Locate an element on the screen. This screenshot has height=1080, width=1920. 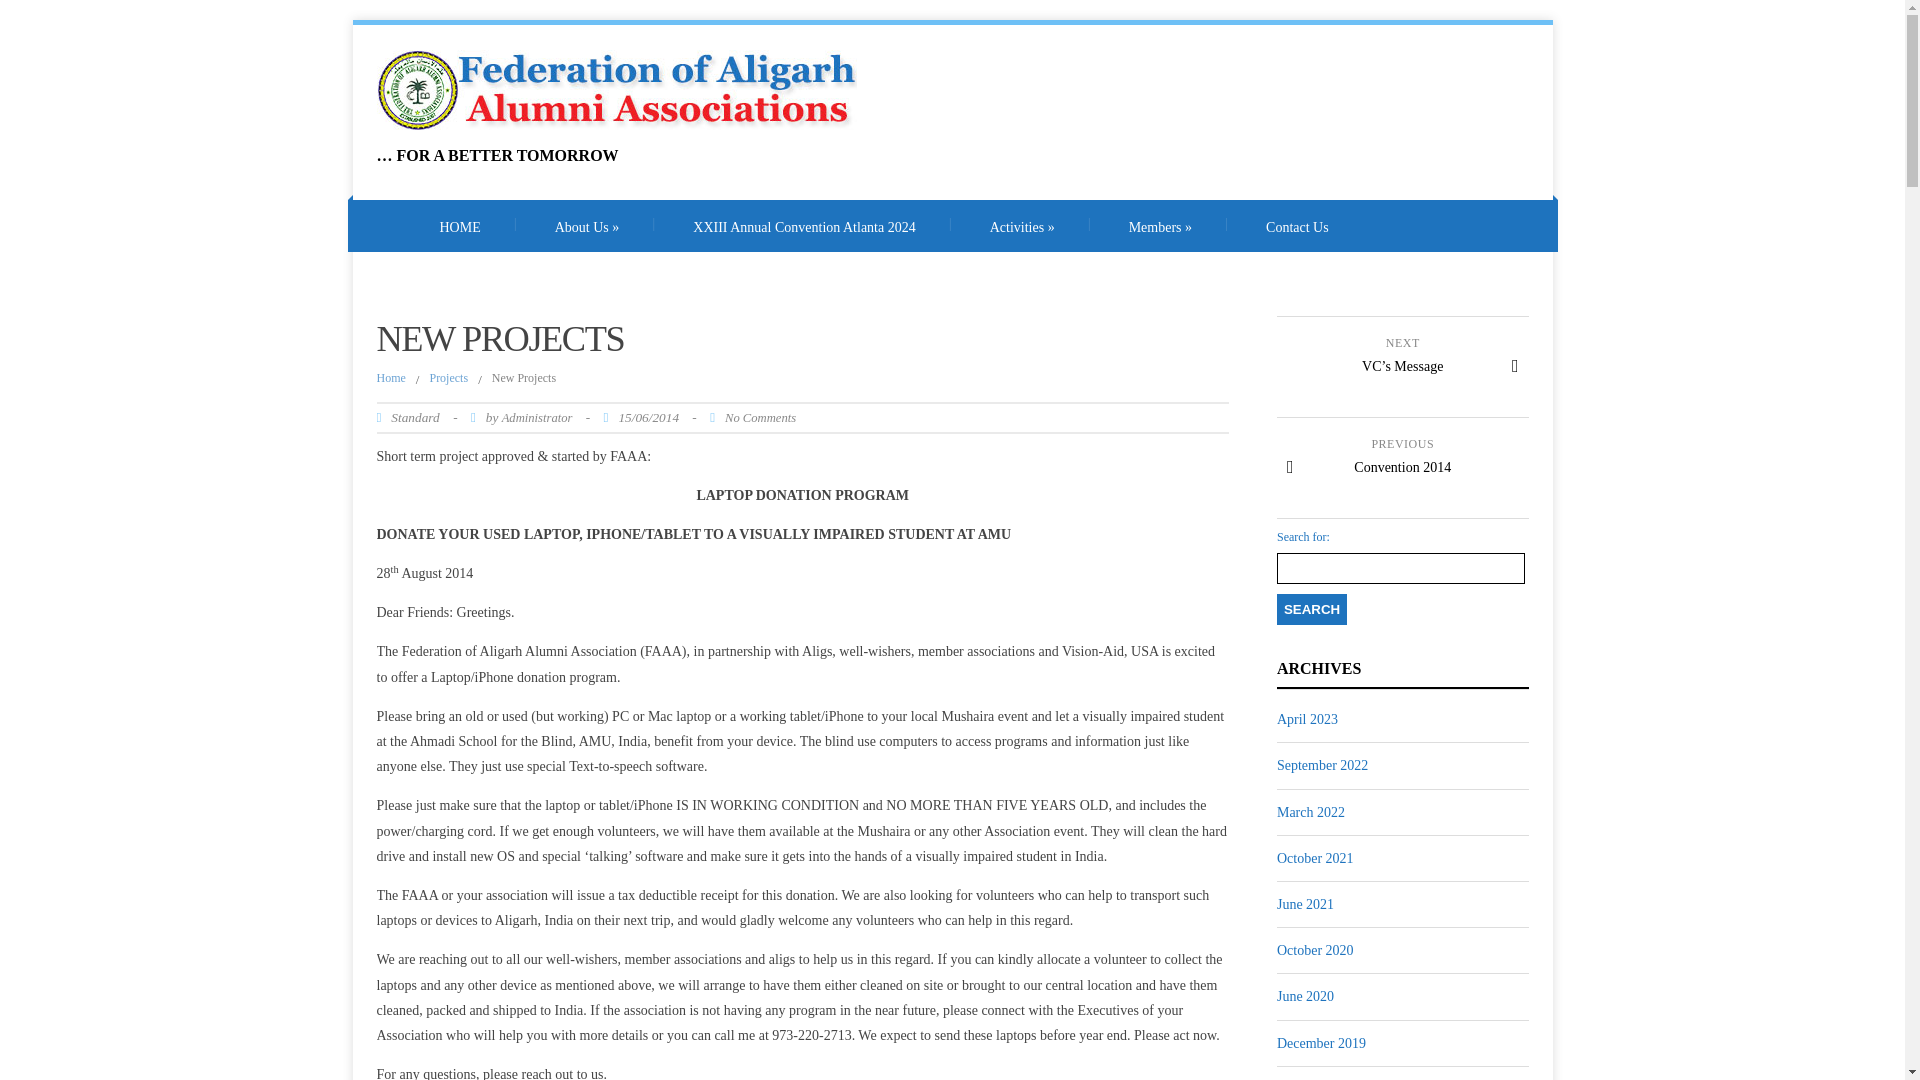
XXIII Annual Convention Atlanta 2024 is located at coordinates (804, 225).